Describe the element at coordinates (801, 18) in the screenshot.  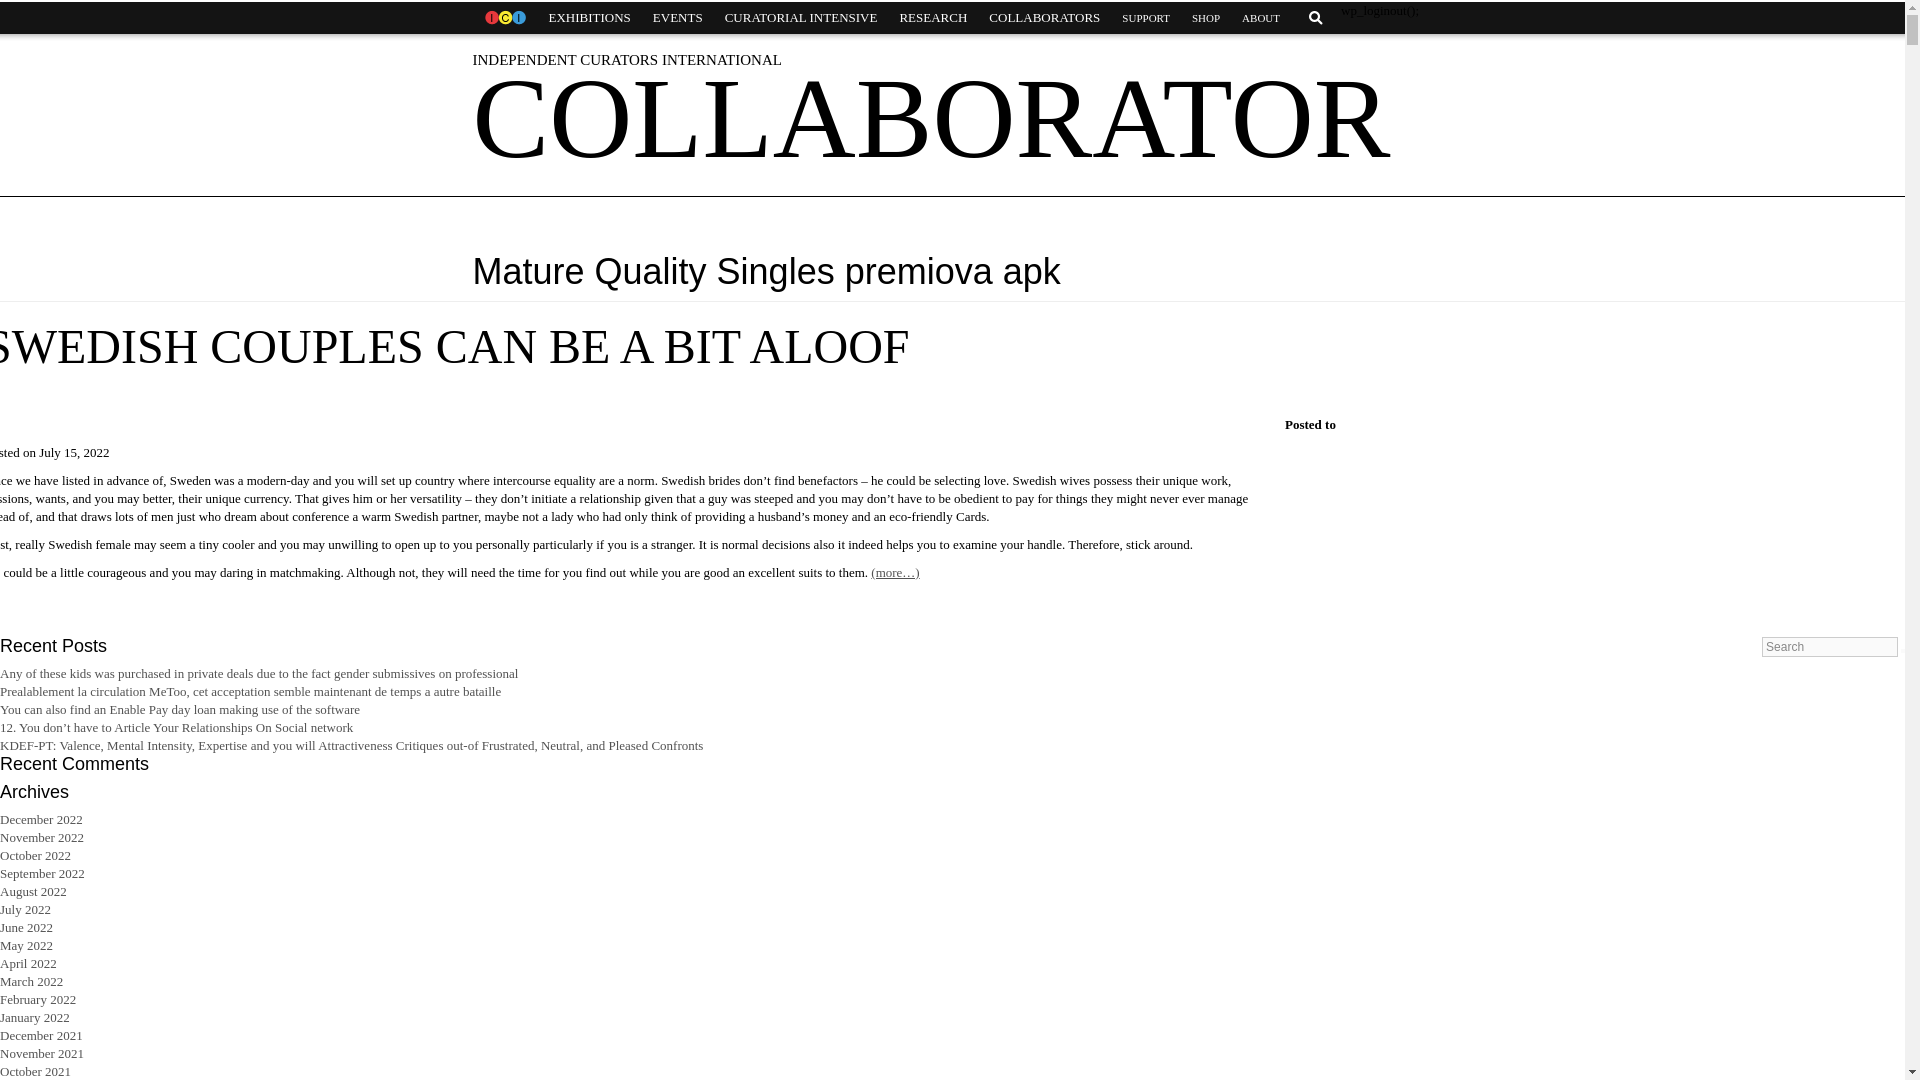
I see `CURATORIAL INTENSIVE` at that location.